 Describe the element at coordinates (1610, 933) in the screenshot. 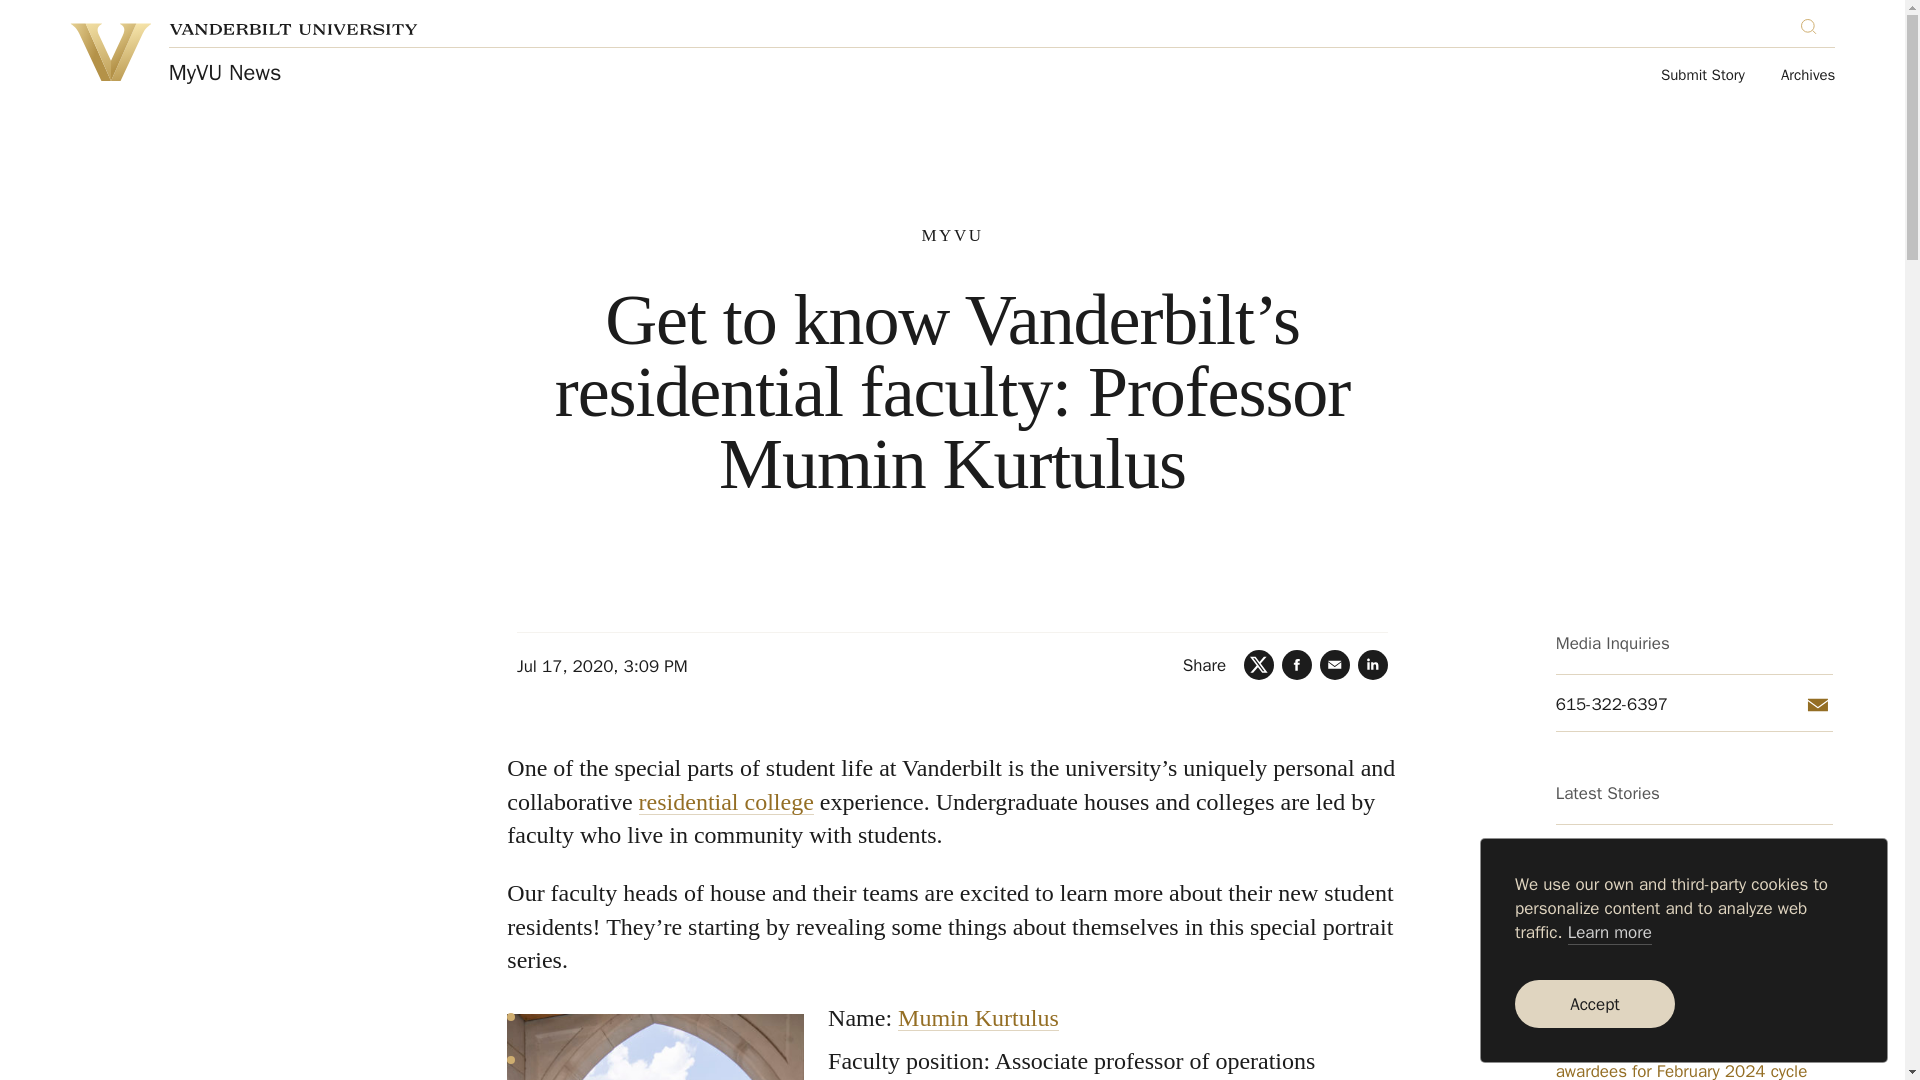

I see `Learn more` at that location.